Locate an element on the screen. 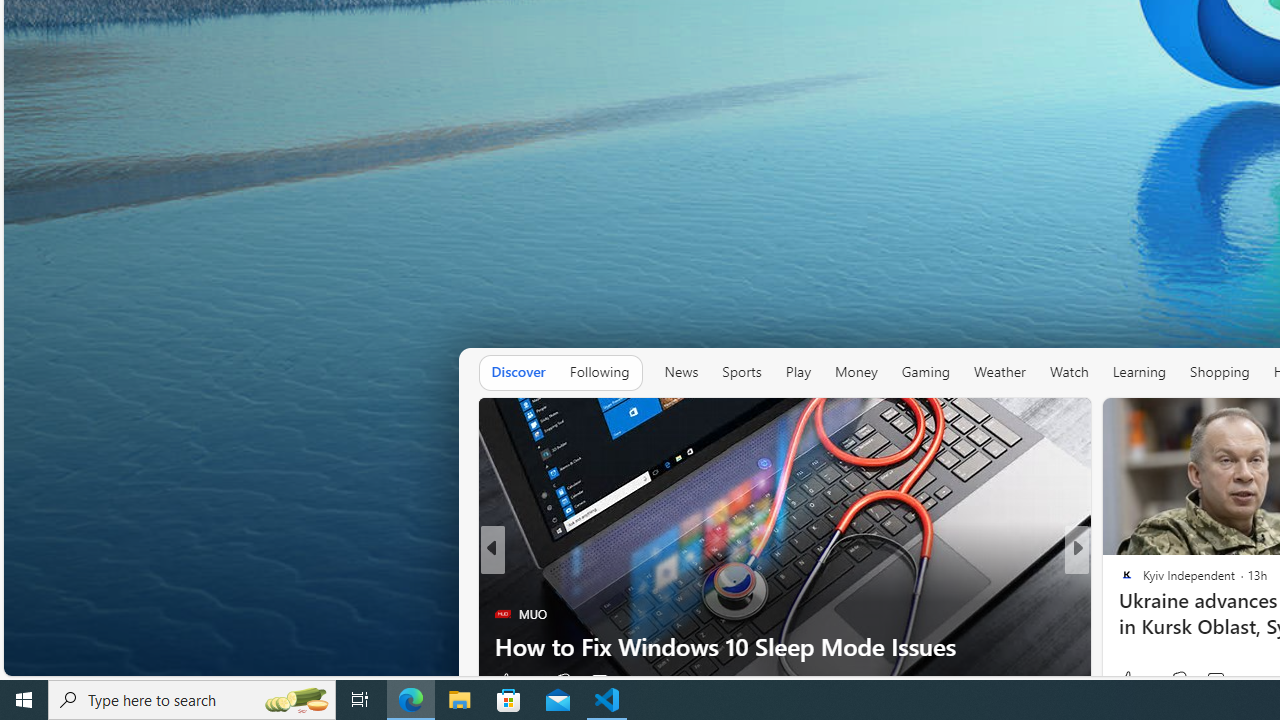 The image size is (1280, 720). Newsweek is located at coordinates (1118, 614).